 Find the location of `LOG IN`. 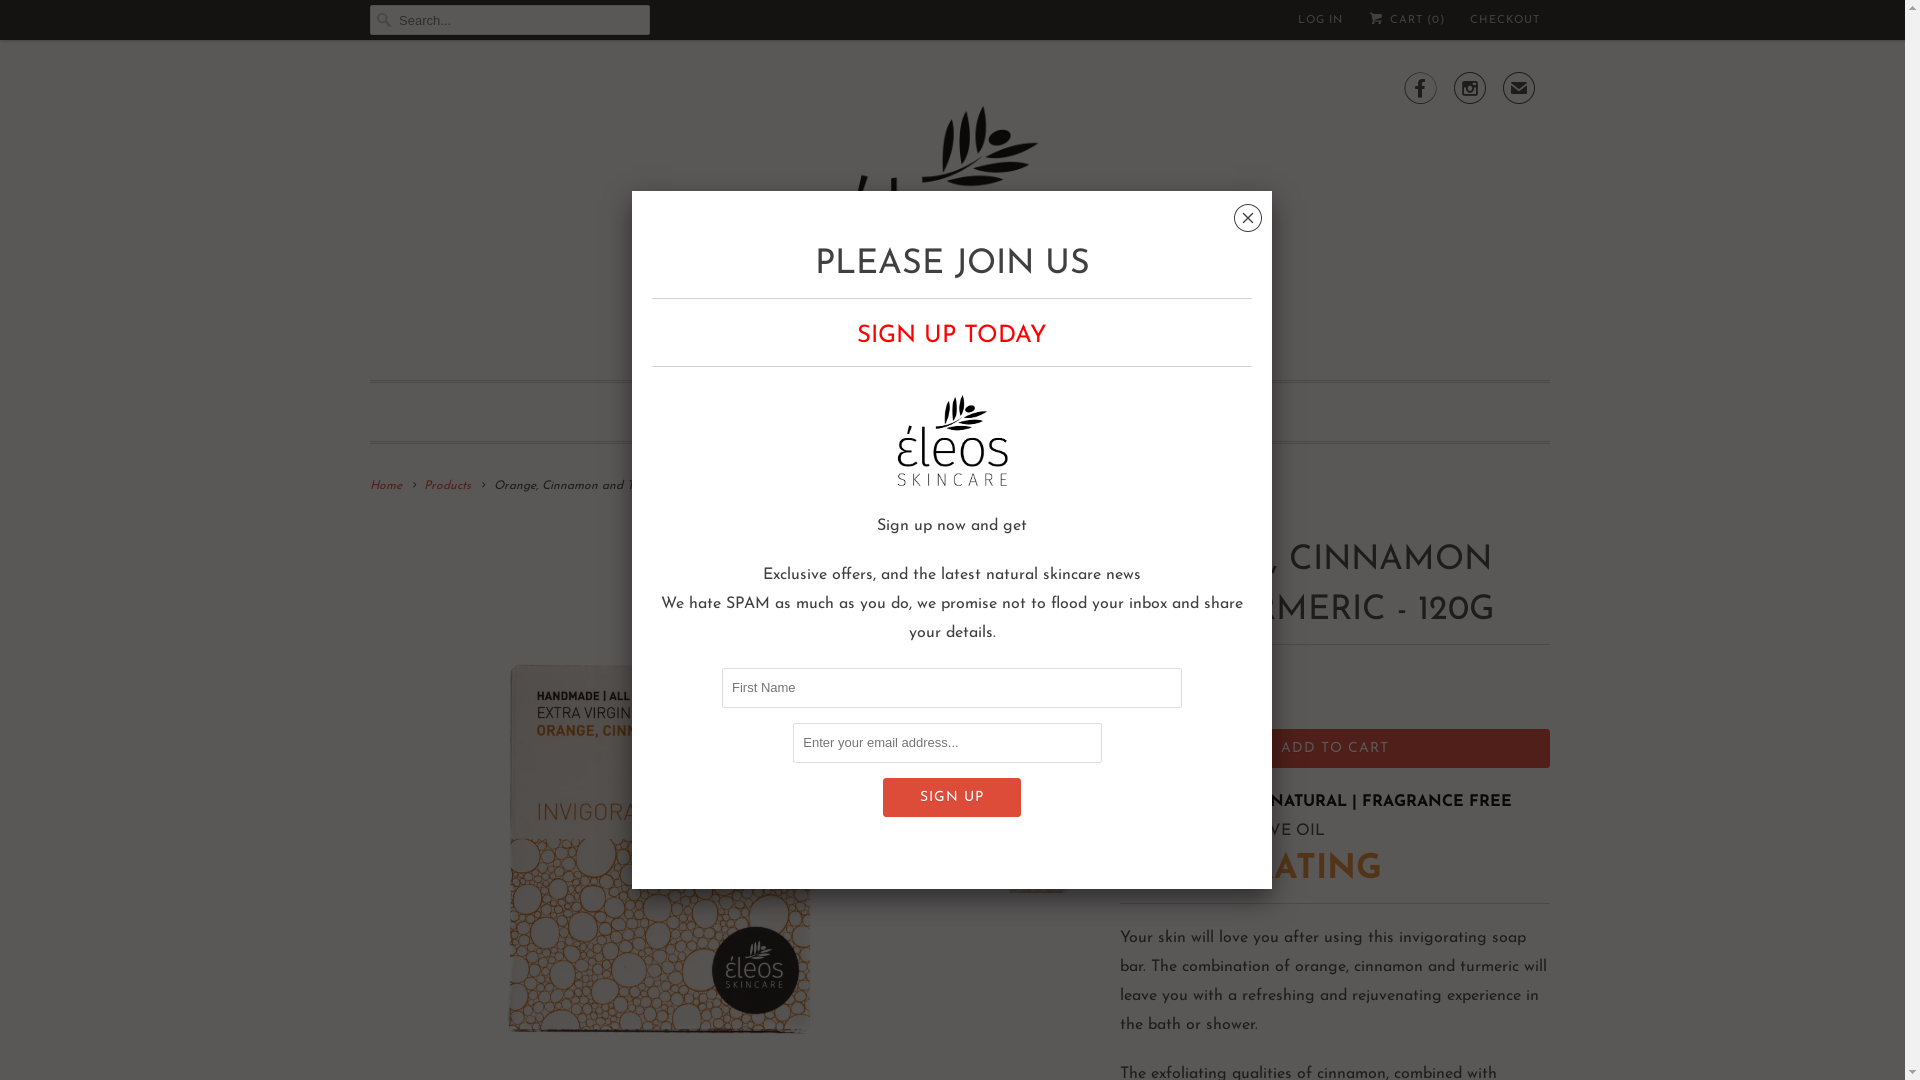

LOG IN is located at coordinates (1320, 21).